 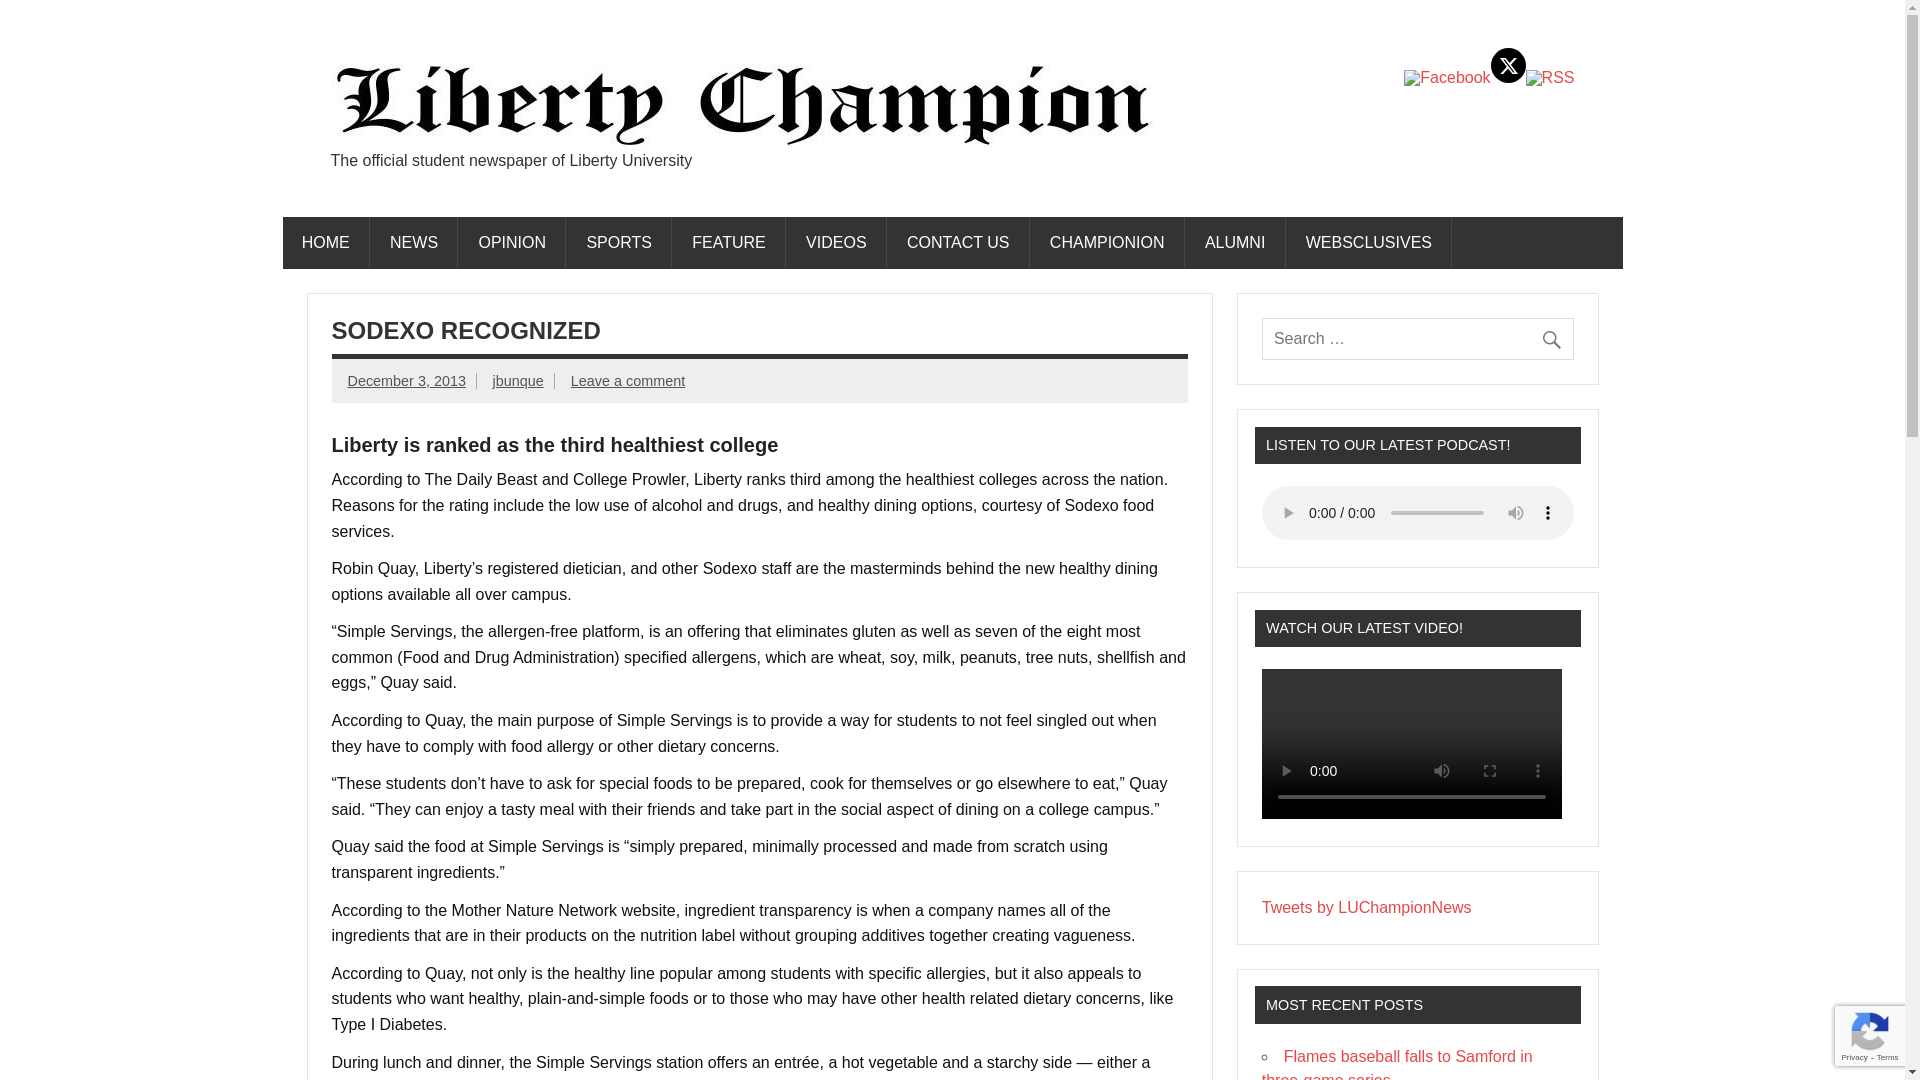 What do you see at coordinates (512, 242) in the screenshot?
I see `OPINION` at bounding box center [512, 242].